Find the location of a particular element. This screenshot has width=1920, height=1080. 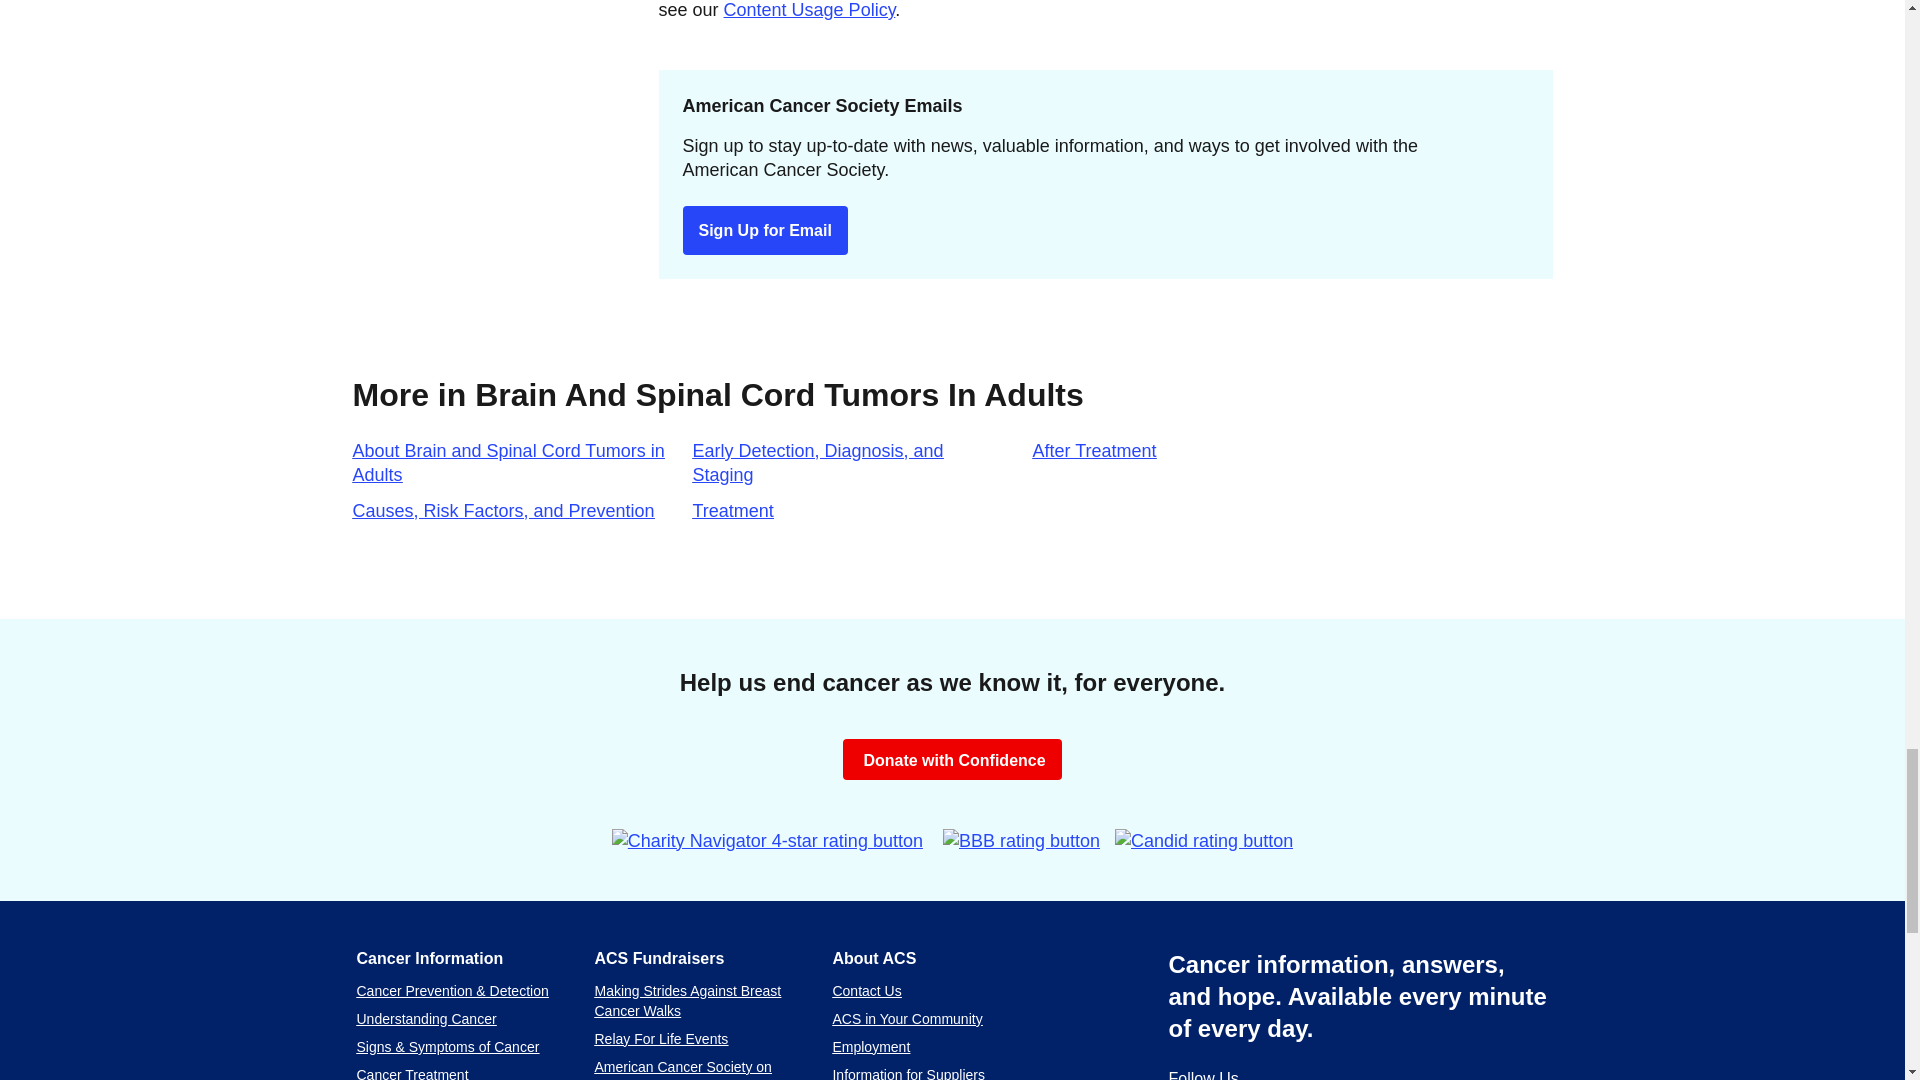

Causes, Risk Factors, and Prevention is located at coordinates (502, 510).